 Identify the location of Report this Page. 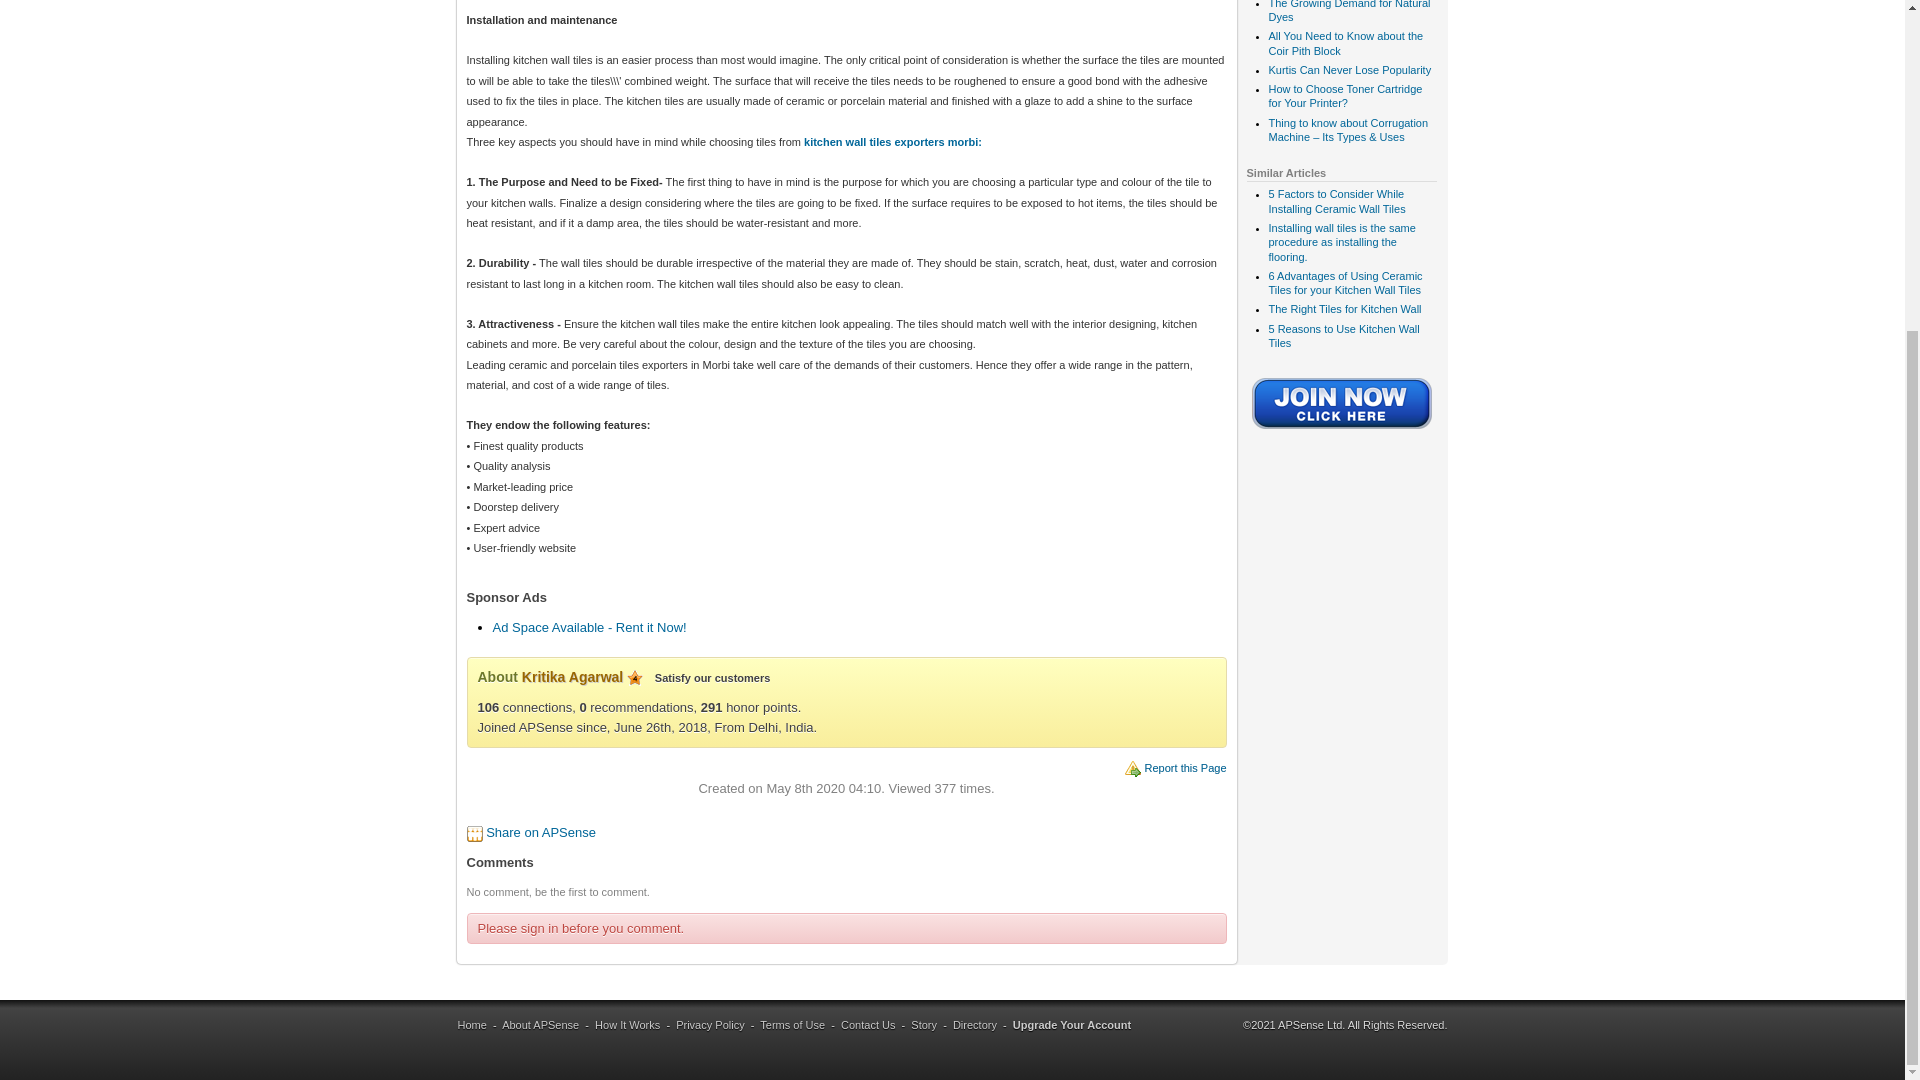
(1185, 768).